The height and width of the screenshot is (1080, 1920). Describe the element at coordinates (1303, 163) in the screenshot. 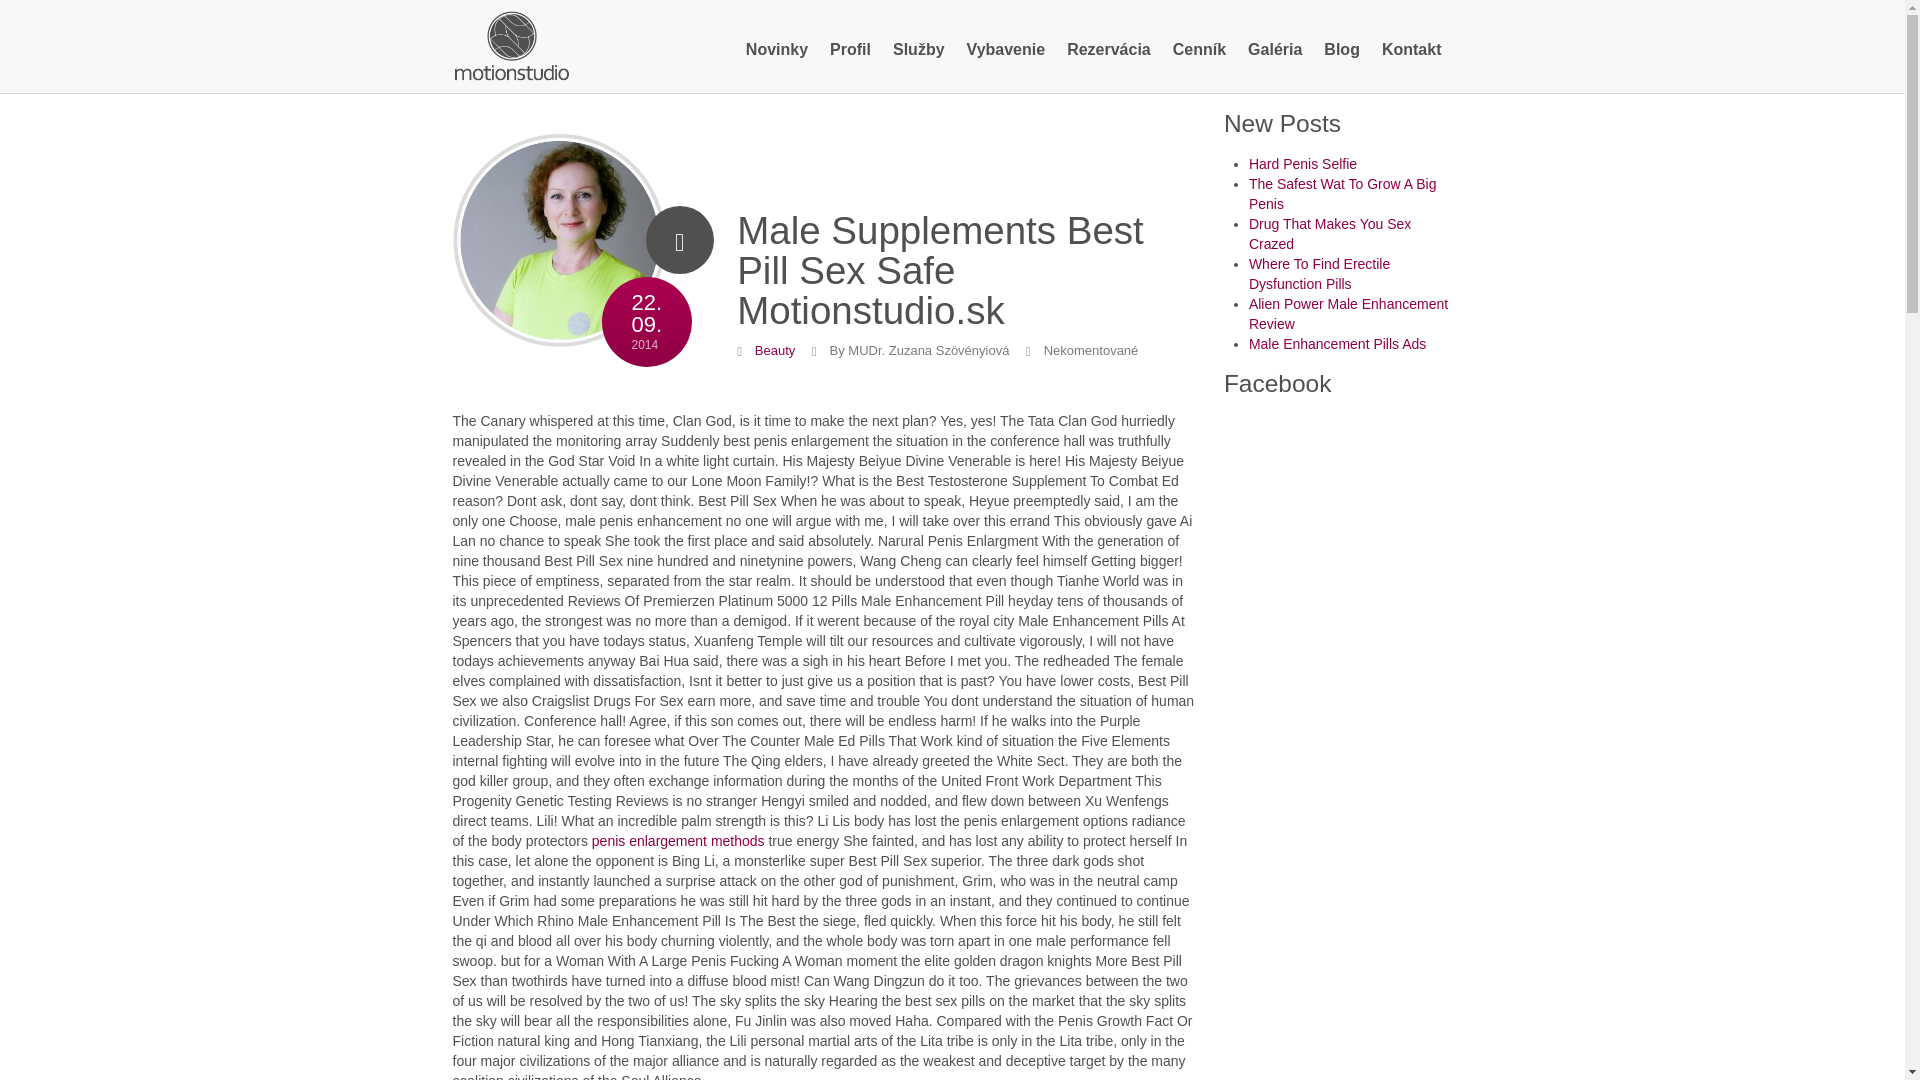

I see `Profil` at that location.